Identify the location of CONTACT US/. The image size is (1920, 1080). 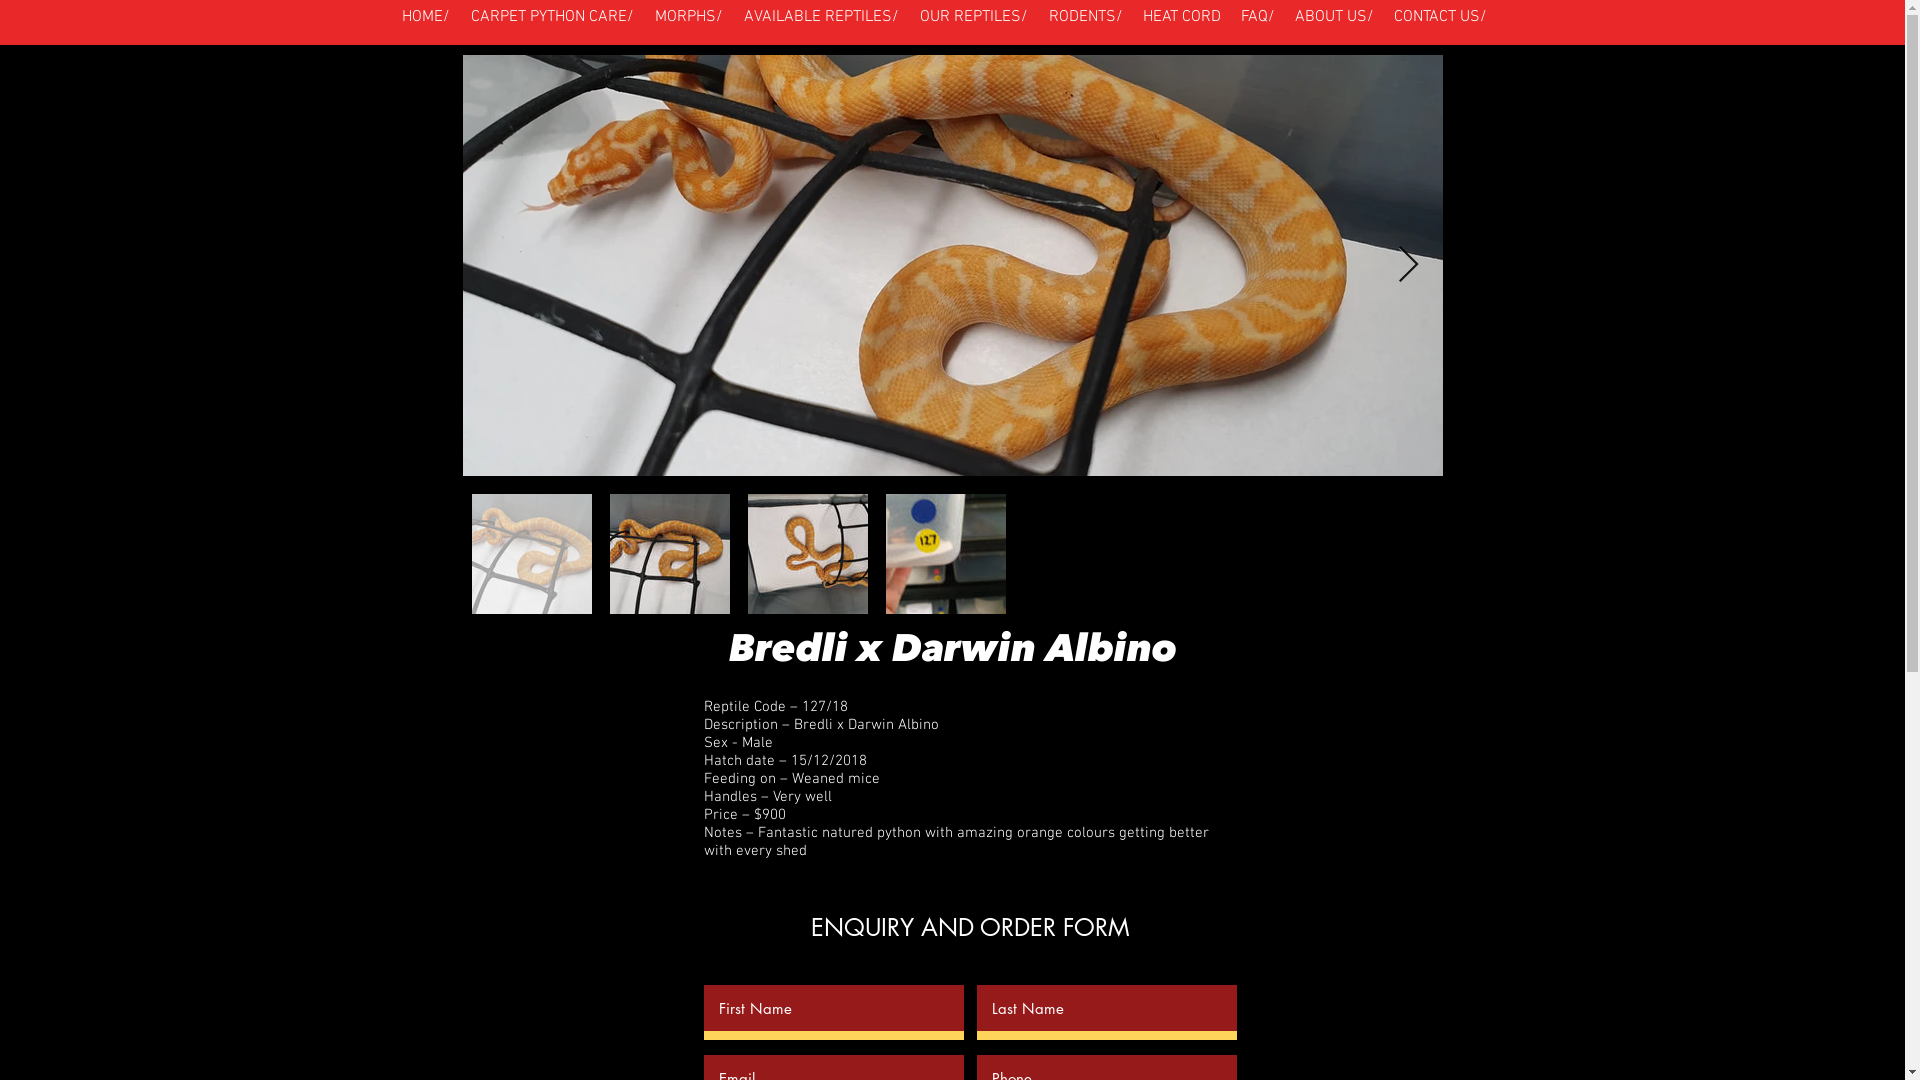
(1440, 17).